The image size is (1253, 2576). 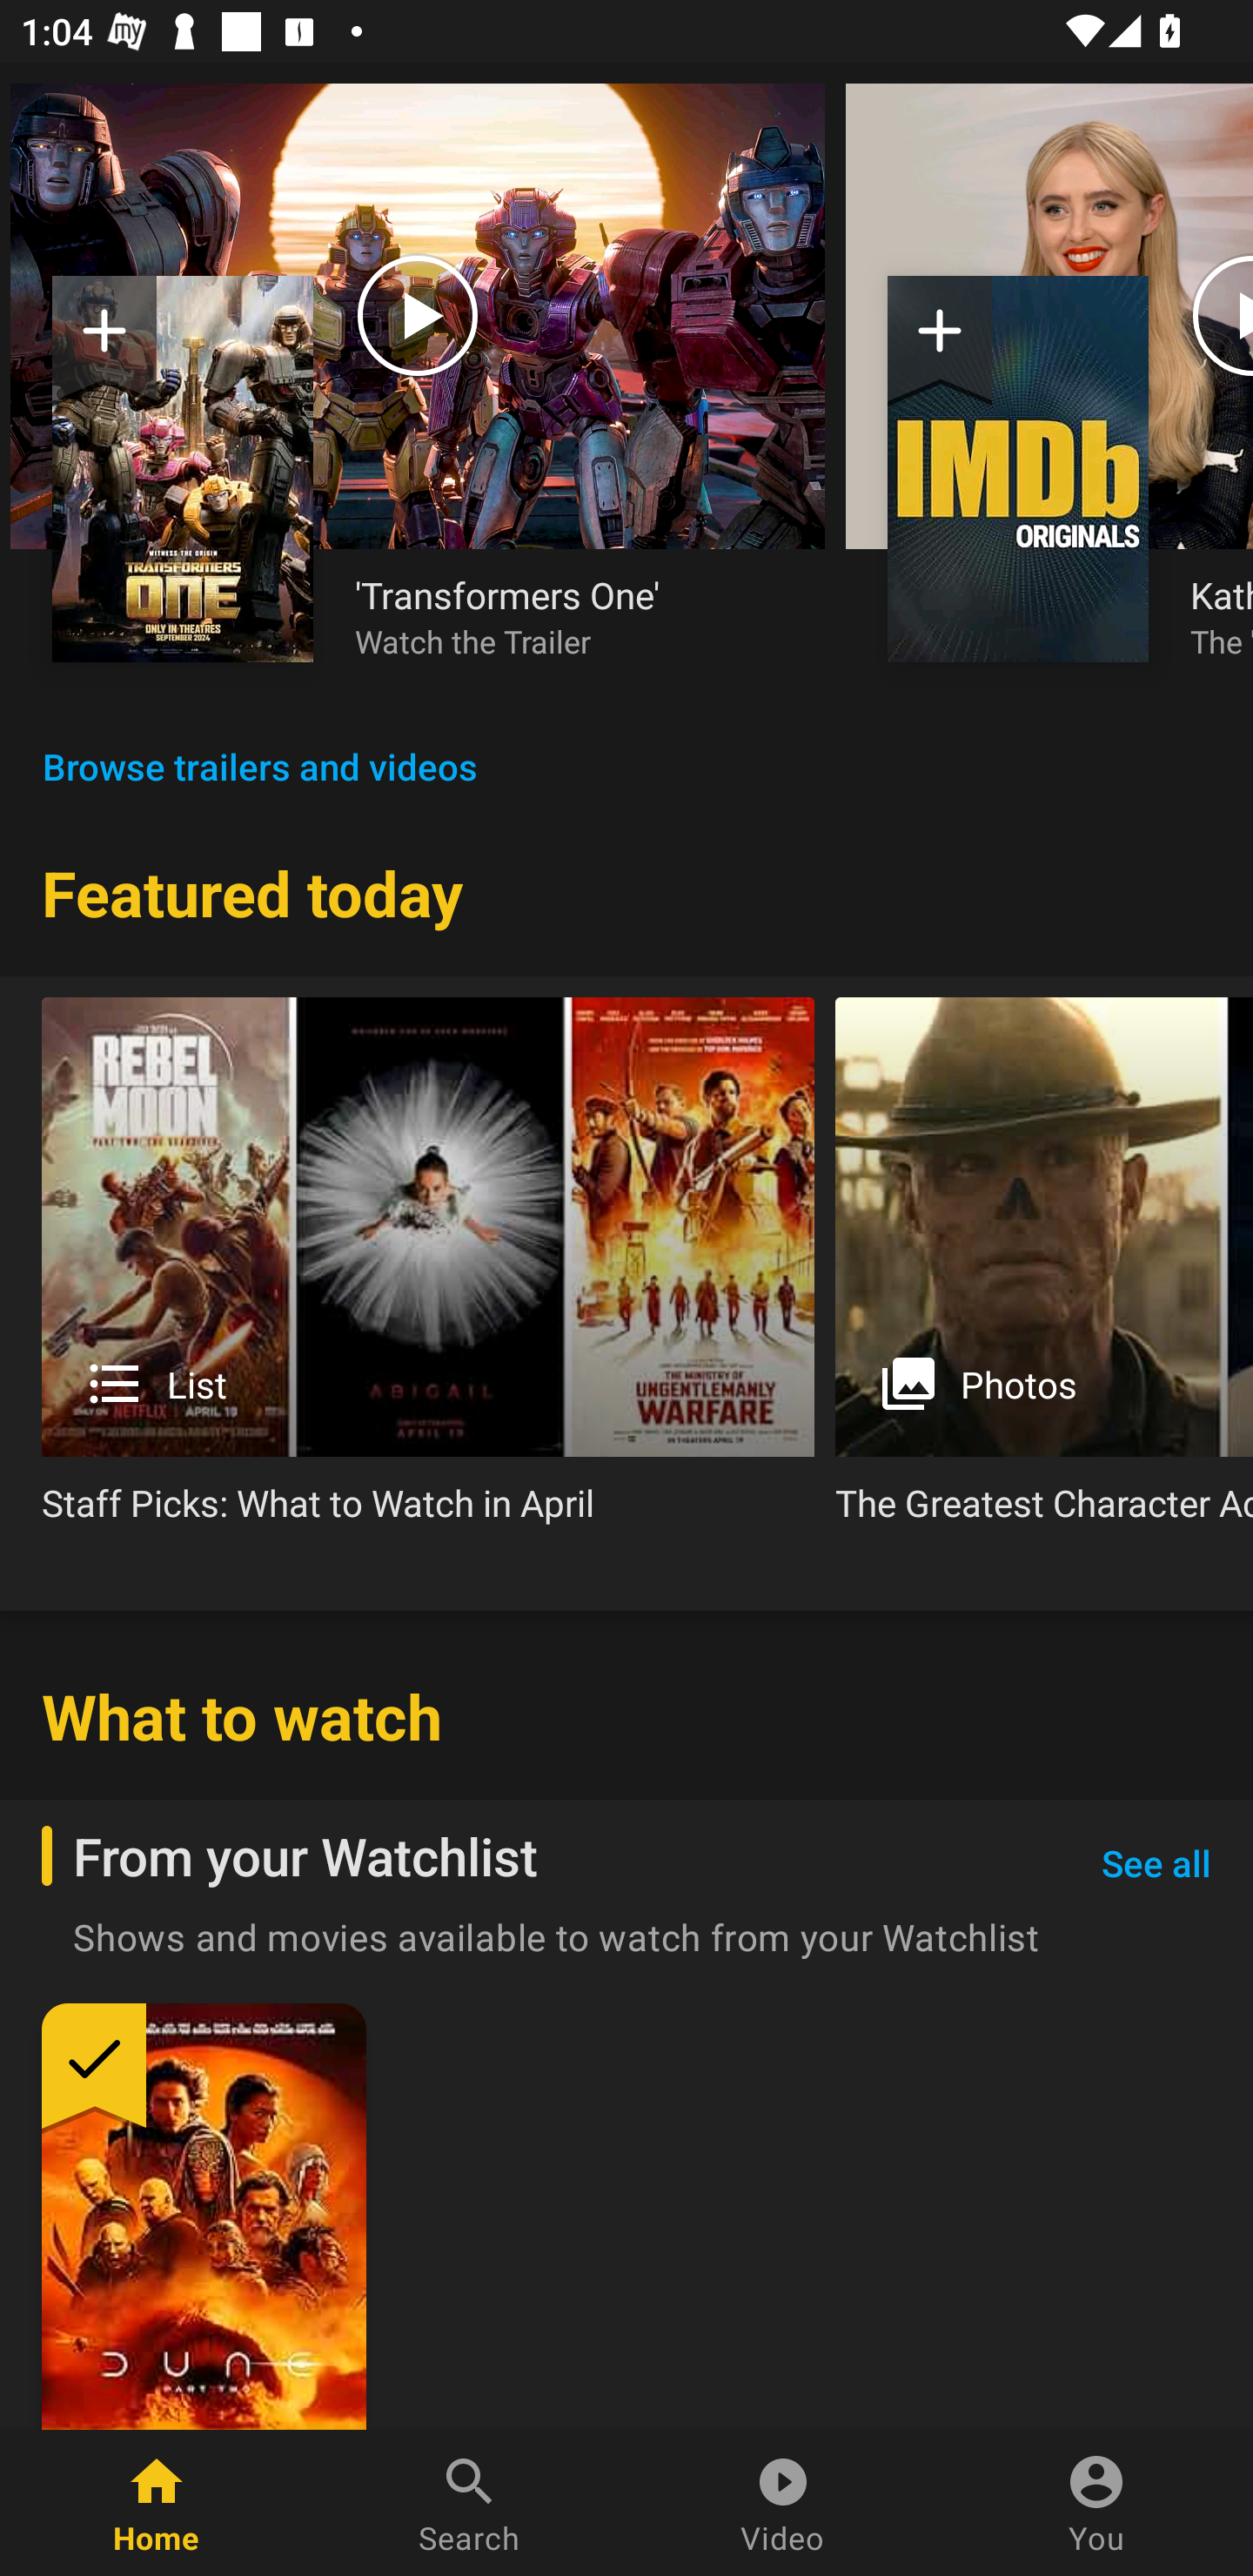 I want to click on You, so click(x=1096, y=2503).